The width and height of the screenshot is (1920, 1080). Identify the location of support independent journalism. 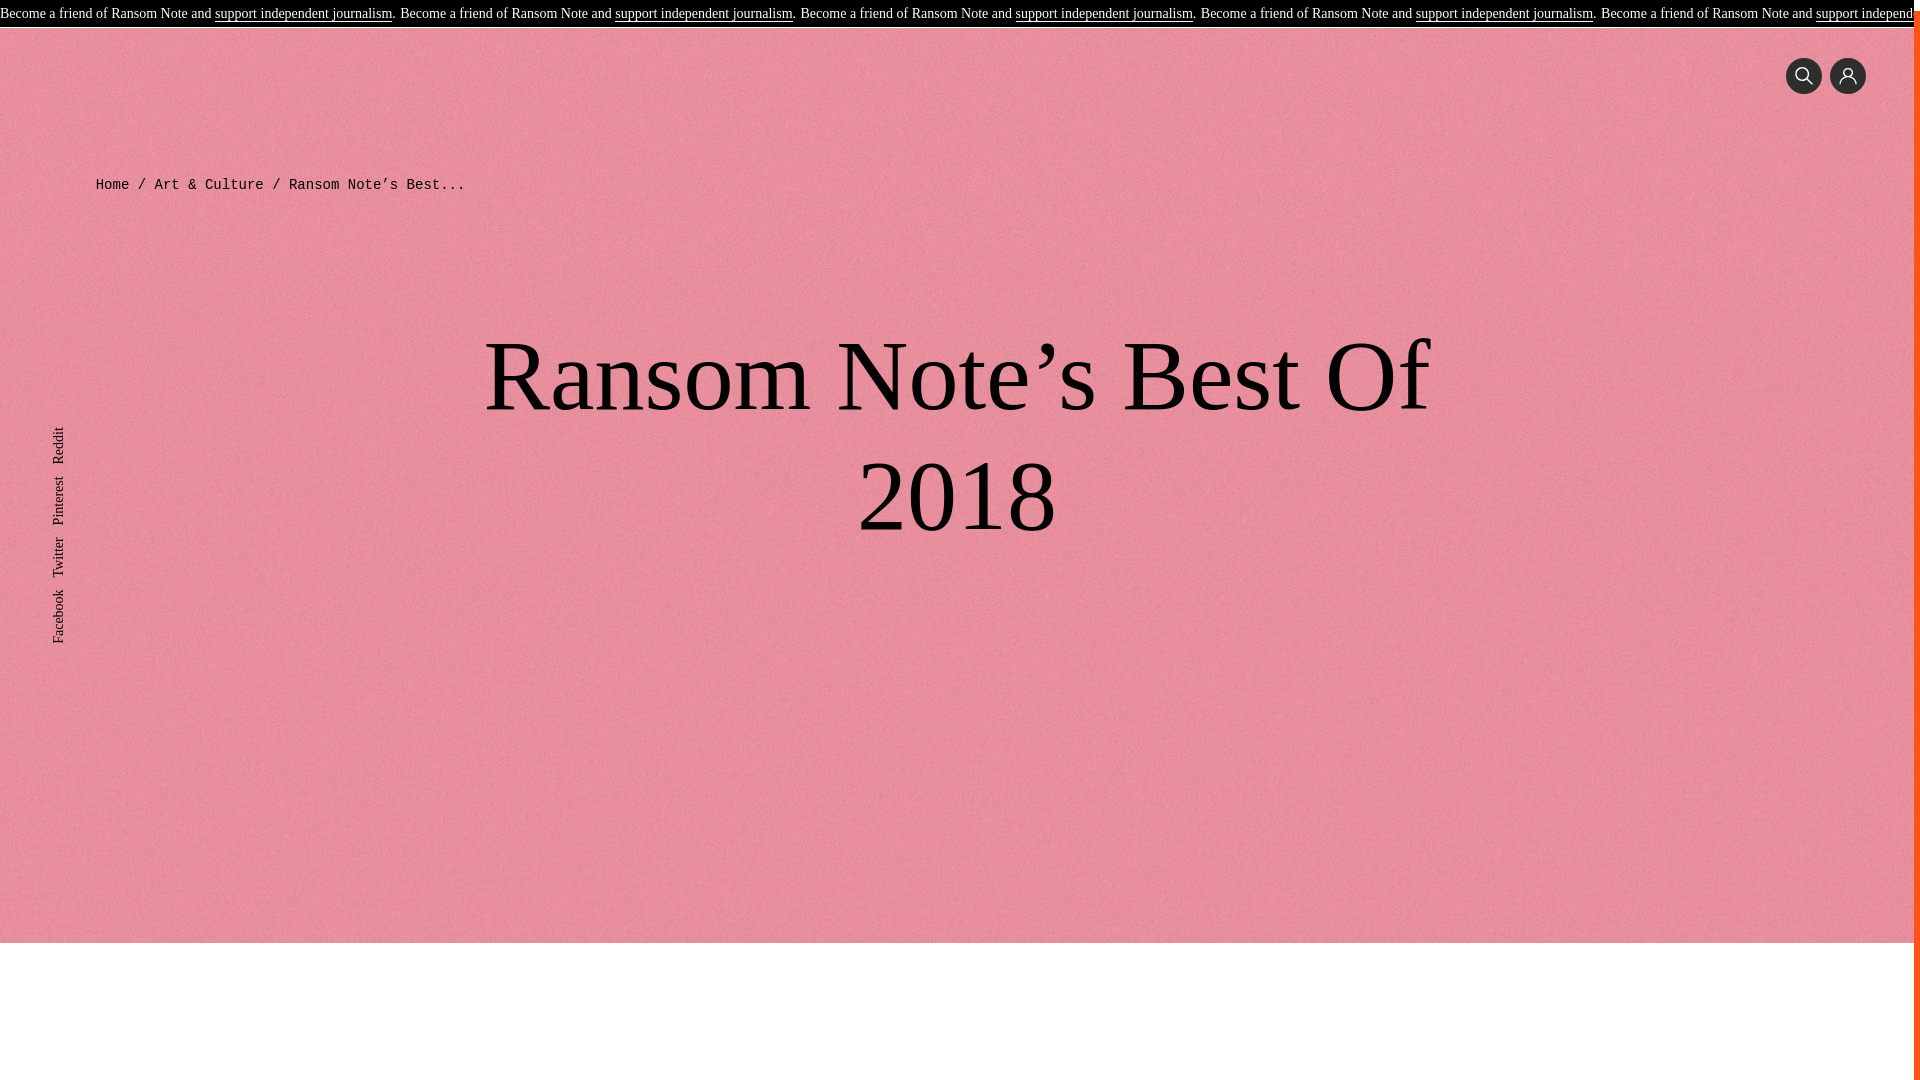
(303, 5).